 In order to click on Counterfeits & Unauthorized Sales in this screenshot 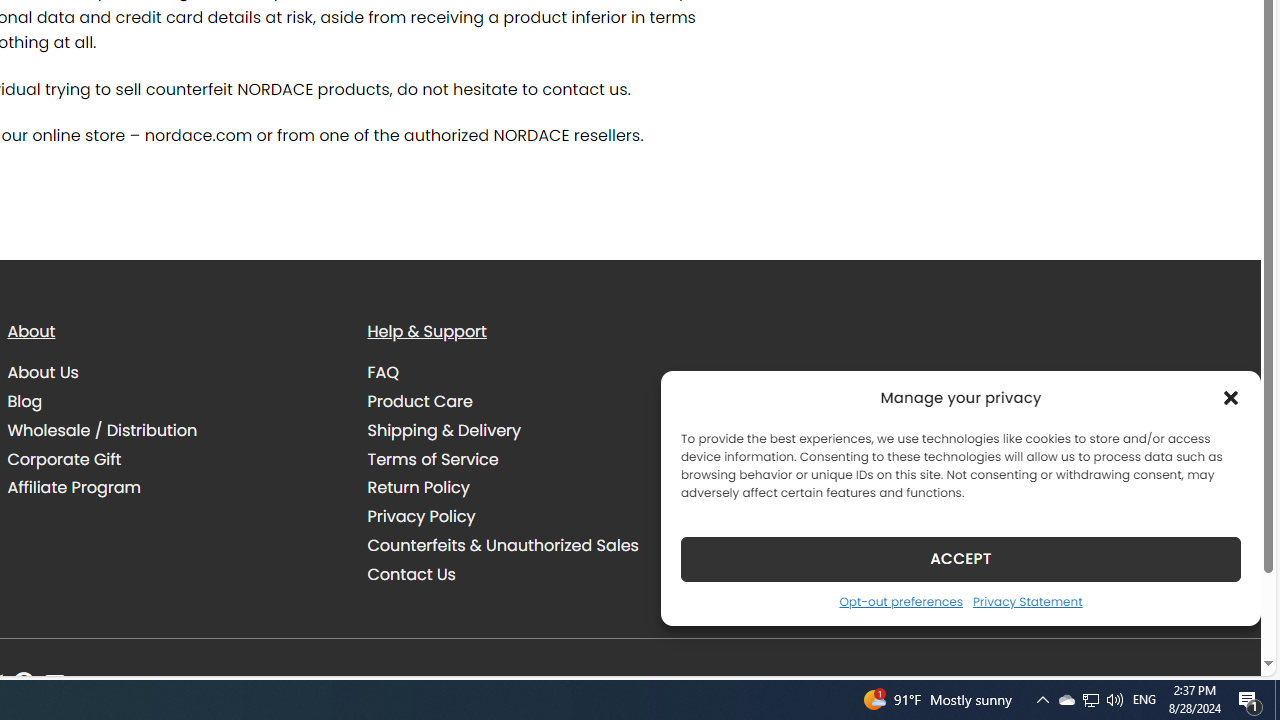, I will do `click(532, 545)`.